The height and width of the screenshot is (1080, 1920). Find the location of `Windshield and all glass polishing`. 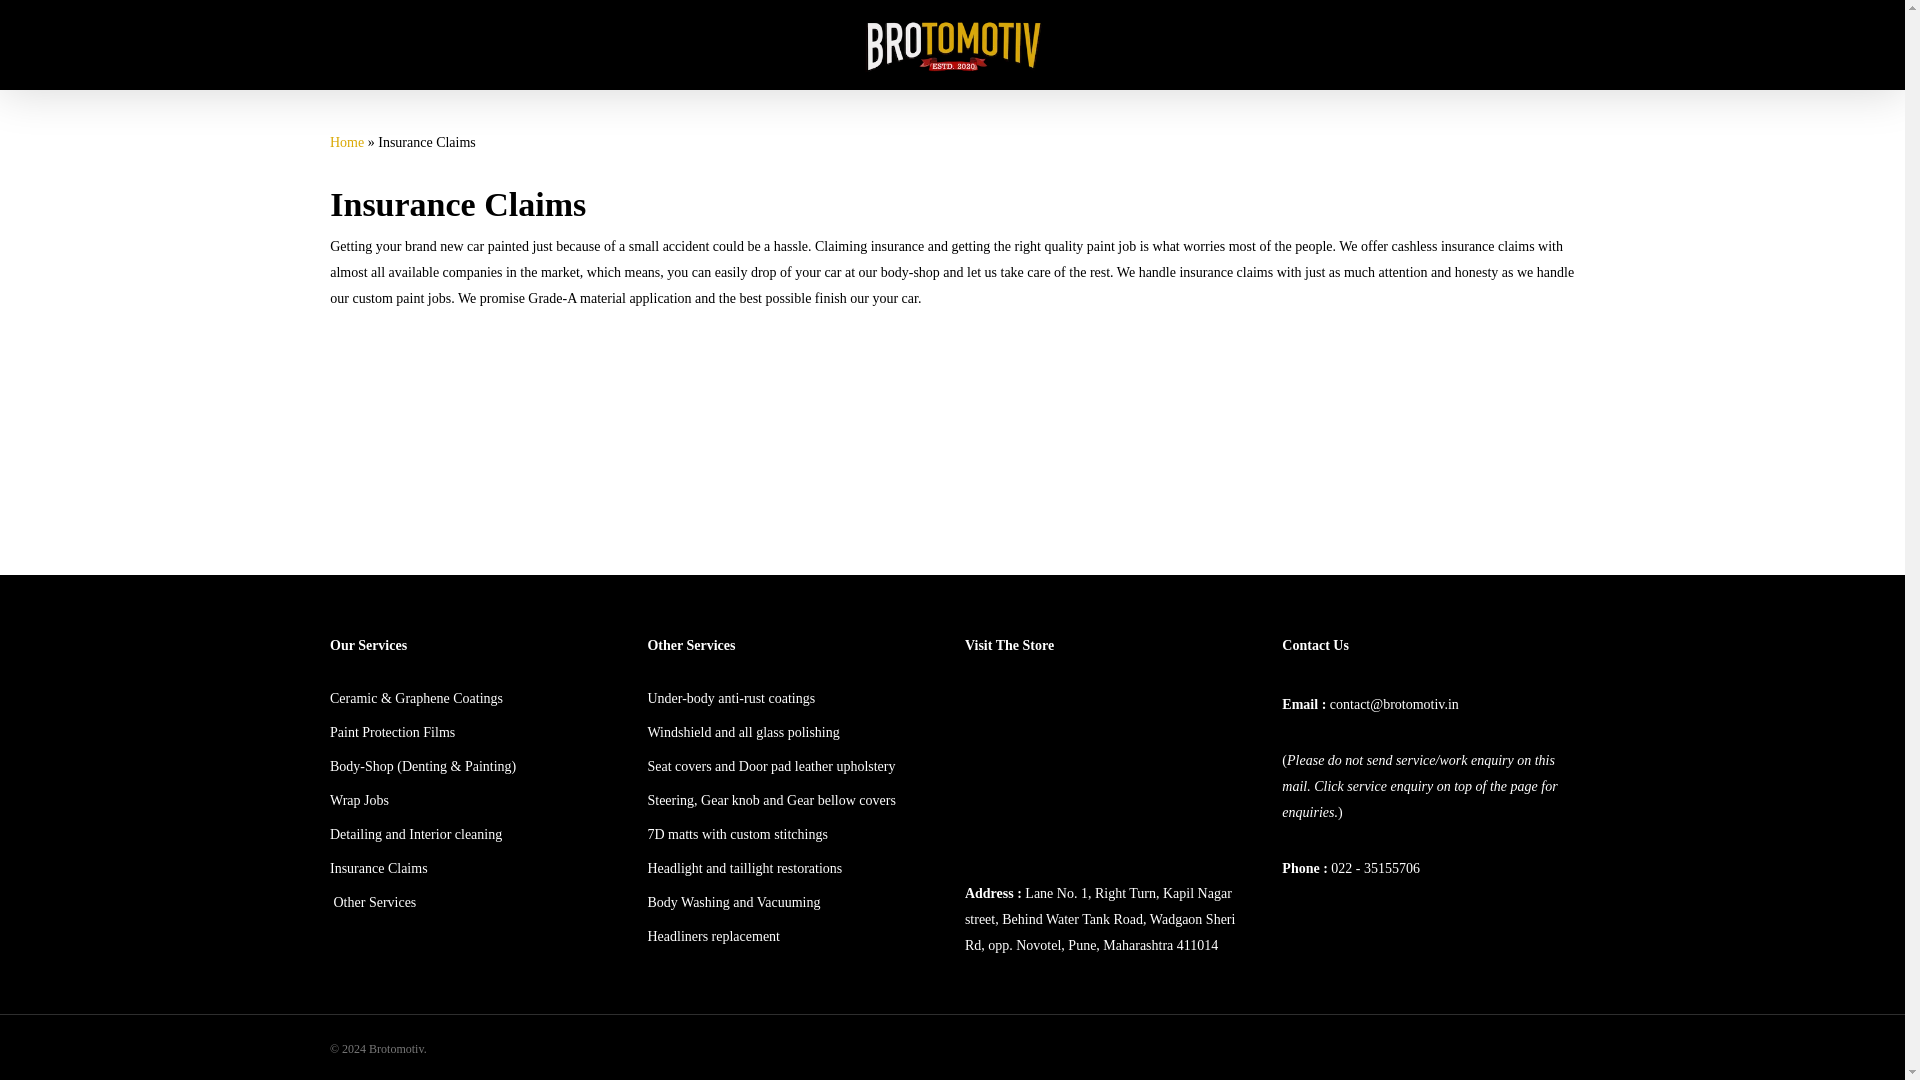

Windshield and all glass polishing is located at coordinates (743, 732).